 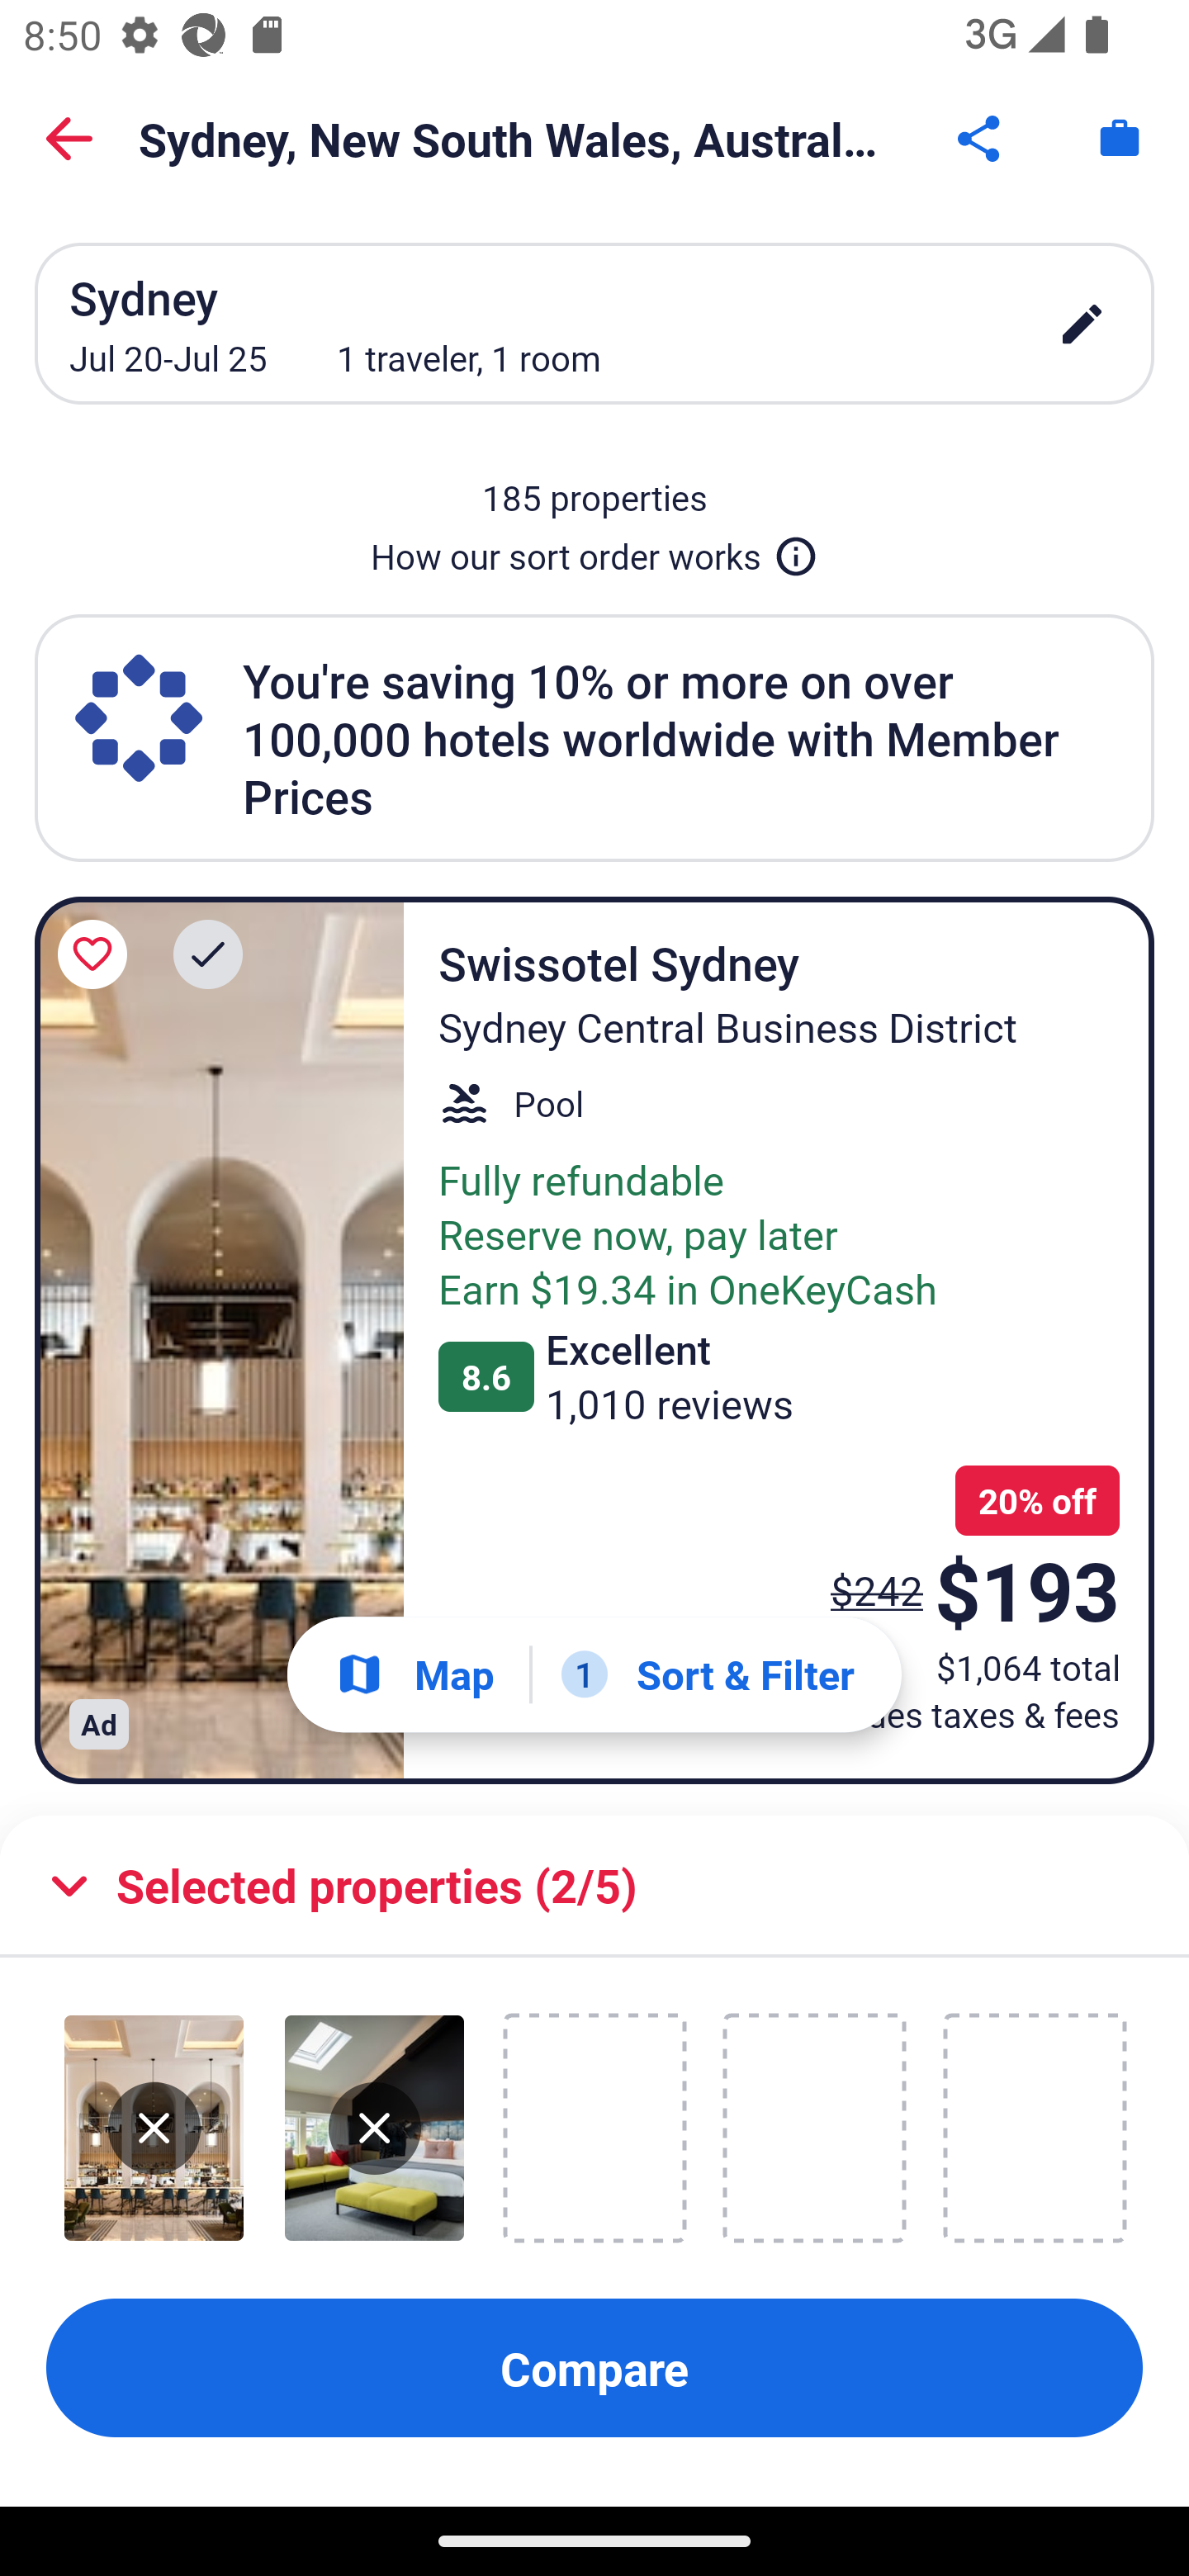 What do you see at coordinates (414, 1674) in the screenshot?
I see `Show map Map Show map Button` at bounding box center [414, 1674].